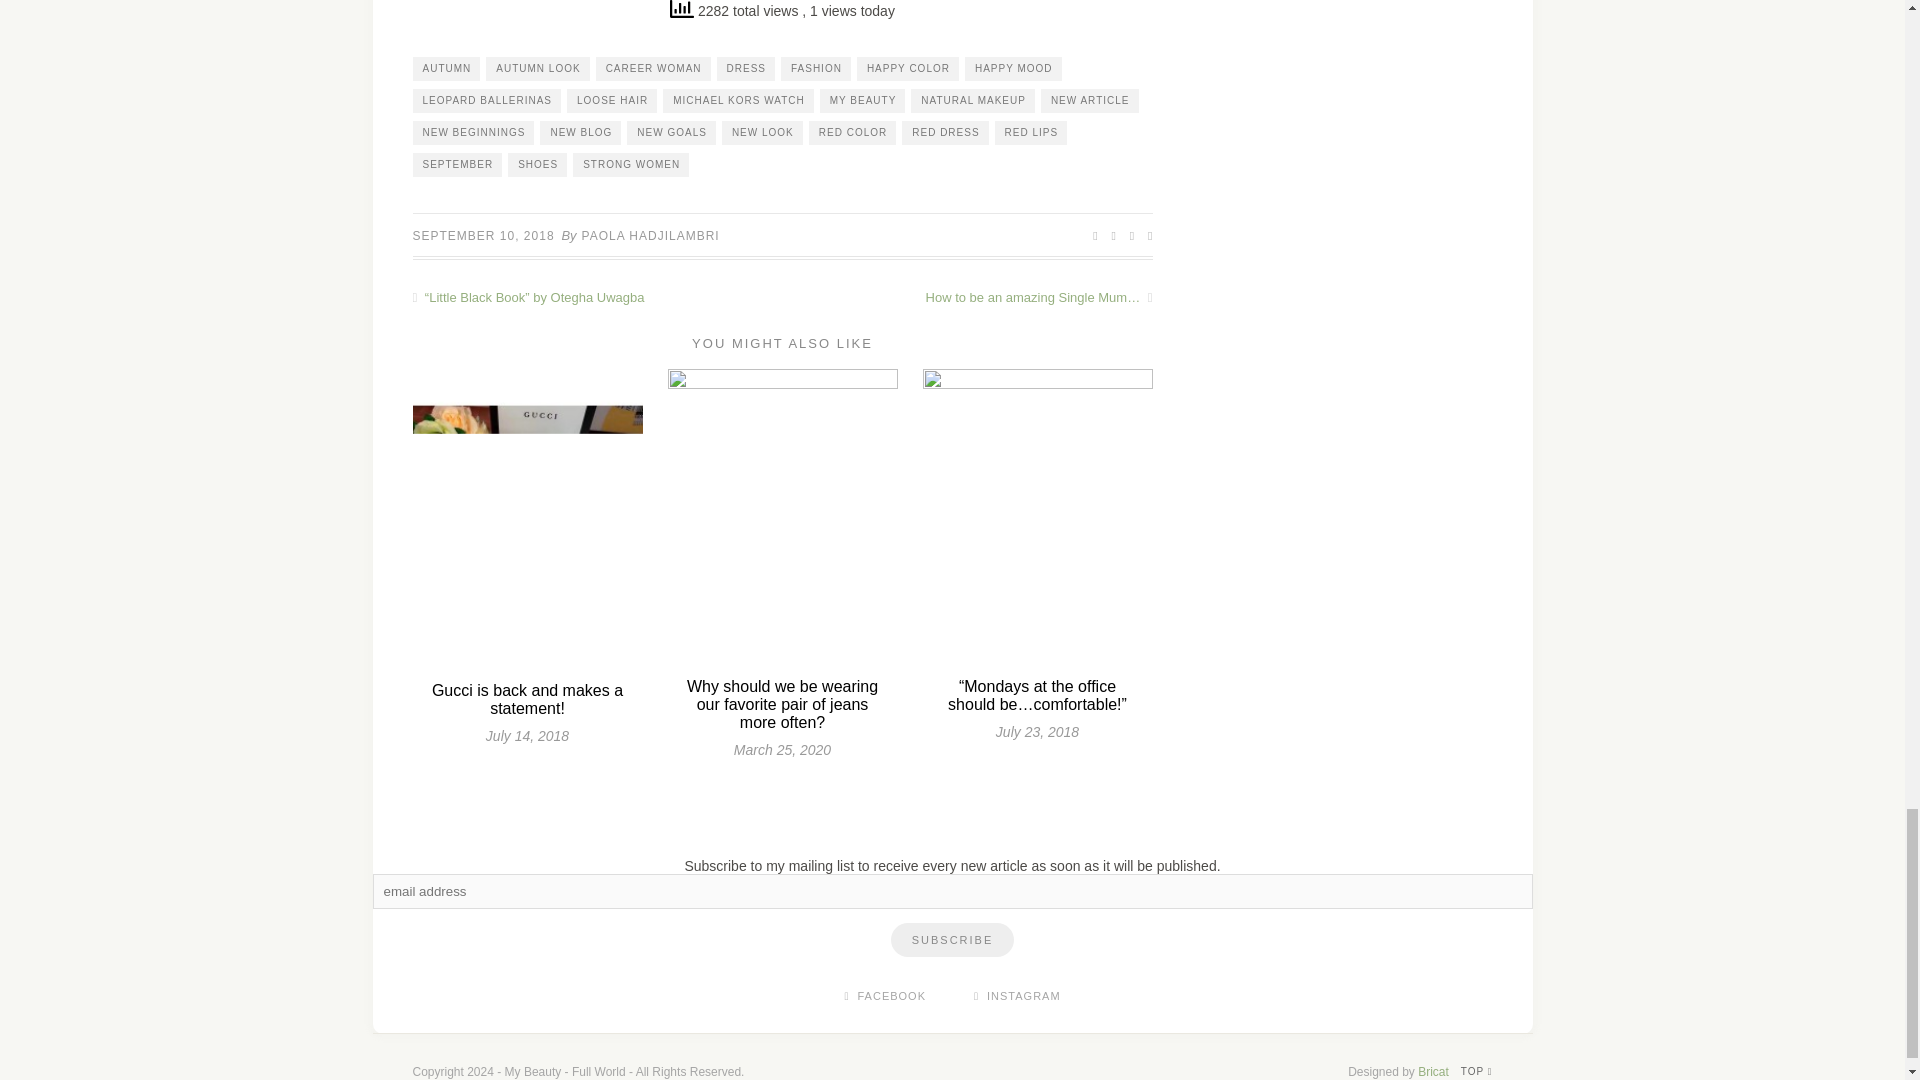  What do you see at coordinates (650, 236) in the screenshot?
I see `Posts by Paola Hadjilambri` at bounding box center [650, 236].